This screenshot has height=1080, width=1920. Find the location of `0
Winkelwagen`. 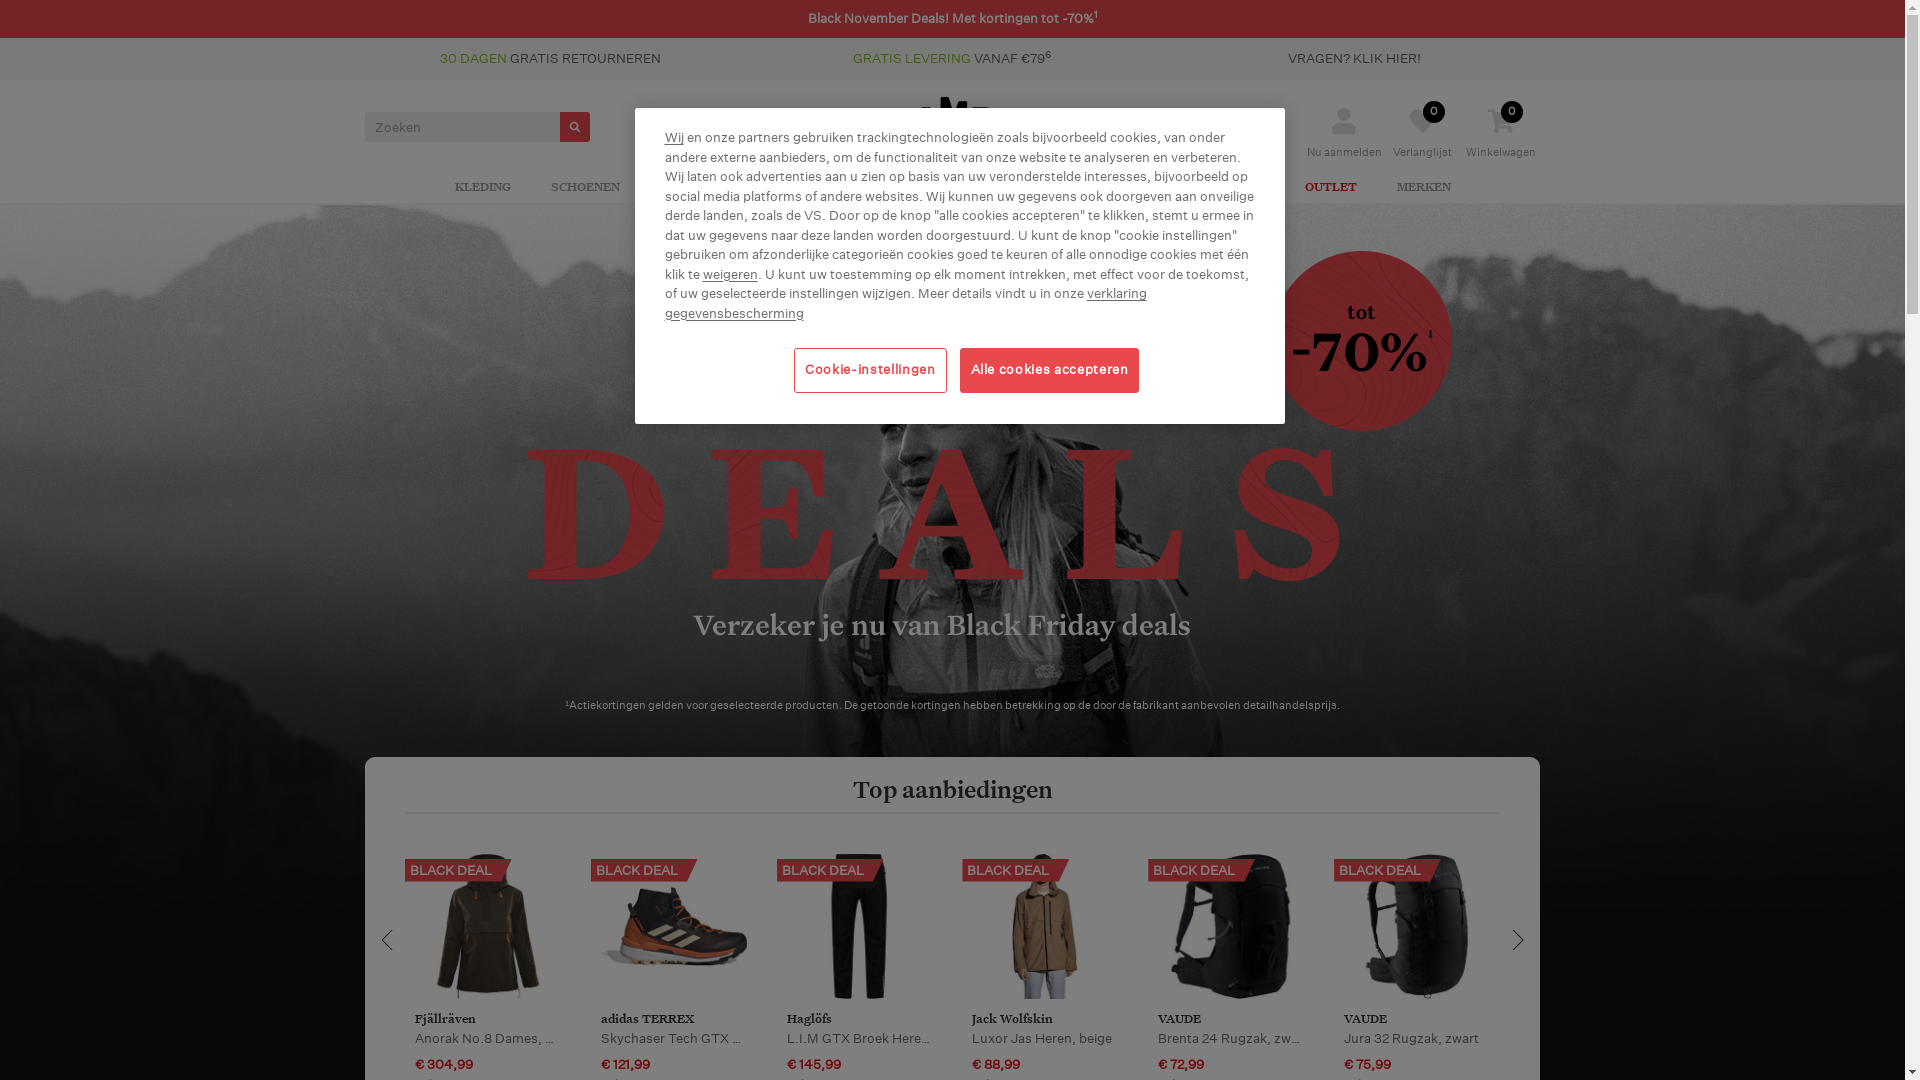

0
Winkelwagen is located at coordinates (1501, 146).